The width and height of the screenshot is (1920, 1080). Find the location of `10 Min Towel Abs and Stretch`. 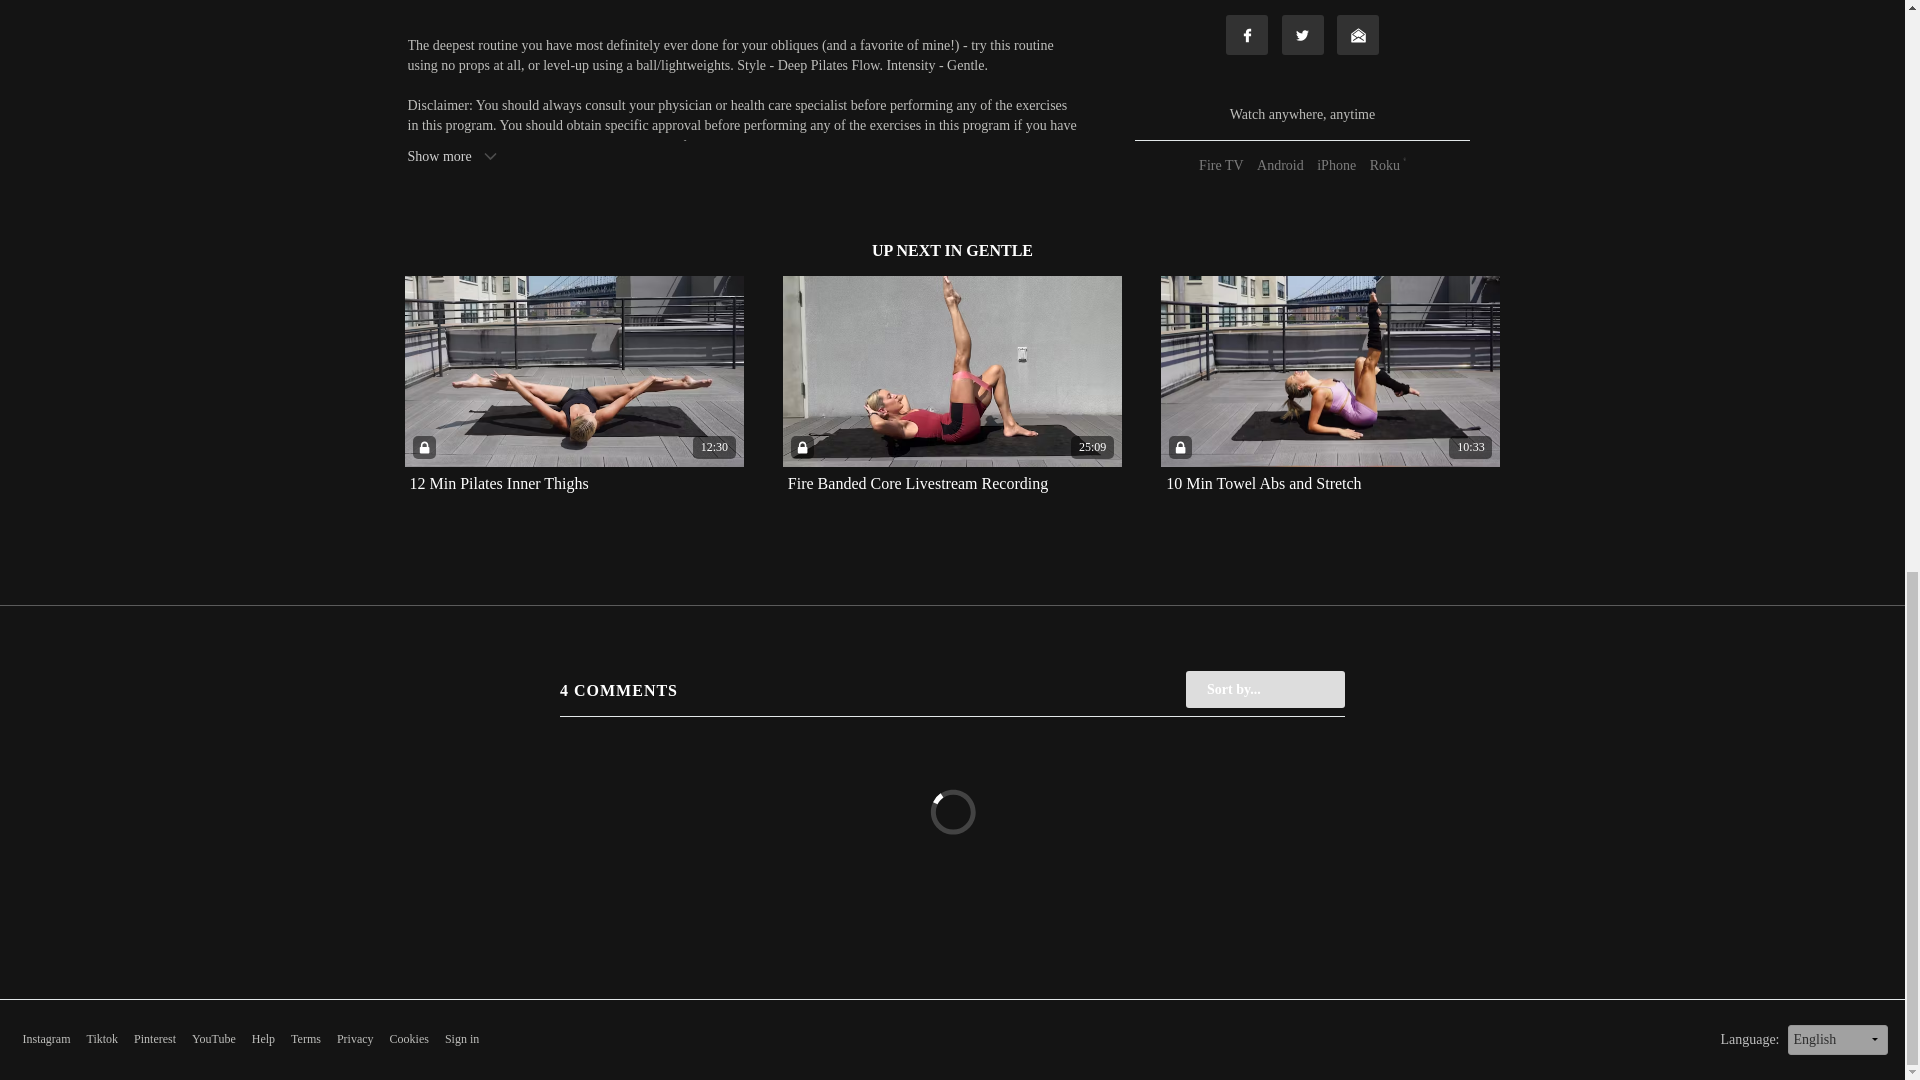

10 Min Towel Abs and Stretch is located at coordinates (1263, 484).